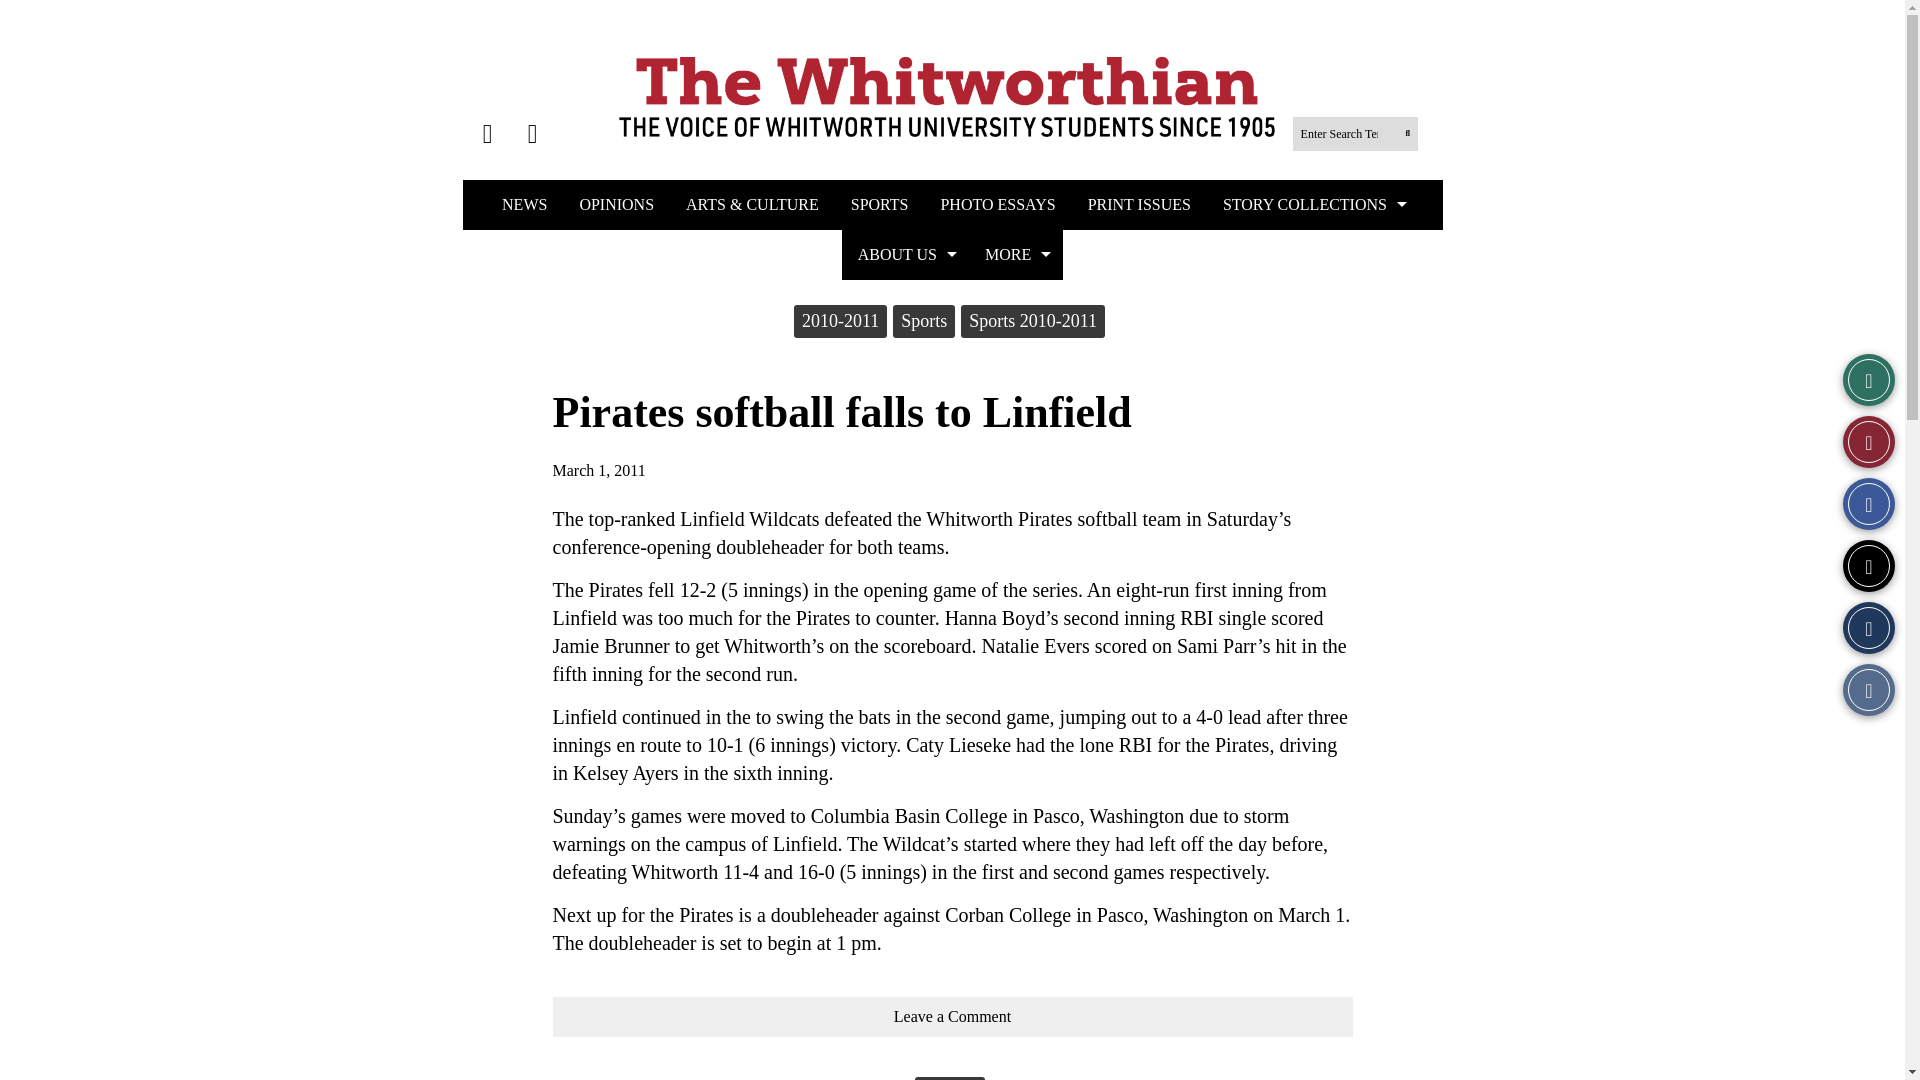 The height and width of the screenshot is (1080, 1920). What do you see at coordinates (997, 205) in the screenshot?
I see `PHOTO ESSAYS` at bounding box center [997, 205].